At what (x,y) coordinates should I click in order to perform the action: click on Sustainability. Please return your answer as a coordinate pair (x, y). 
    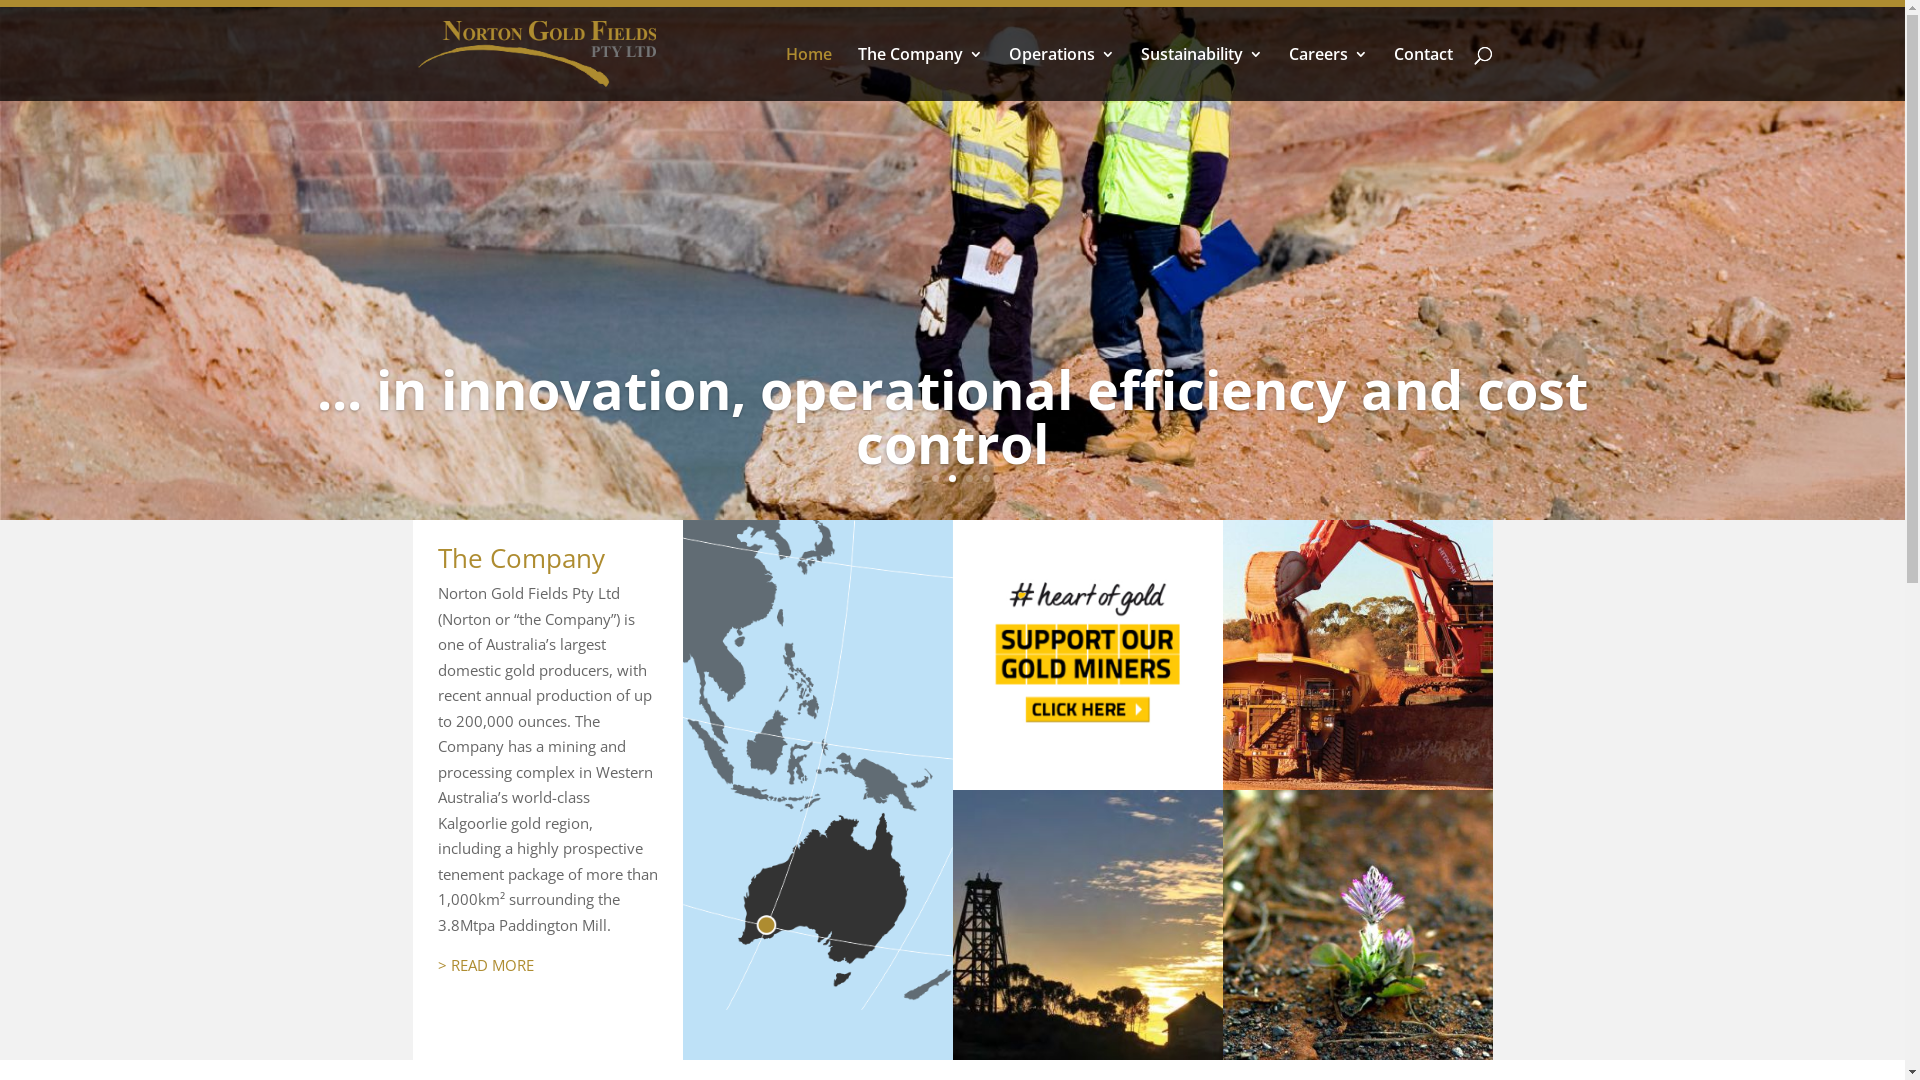
    Looking at the image, I should click on (1201, 74).